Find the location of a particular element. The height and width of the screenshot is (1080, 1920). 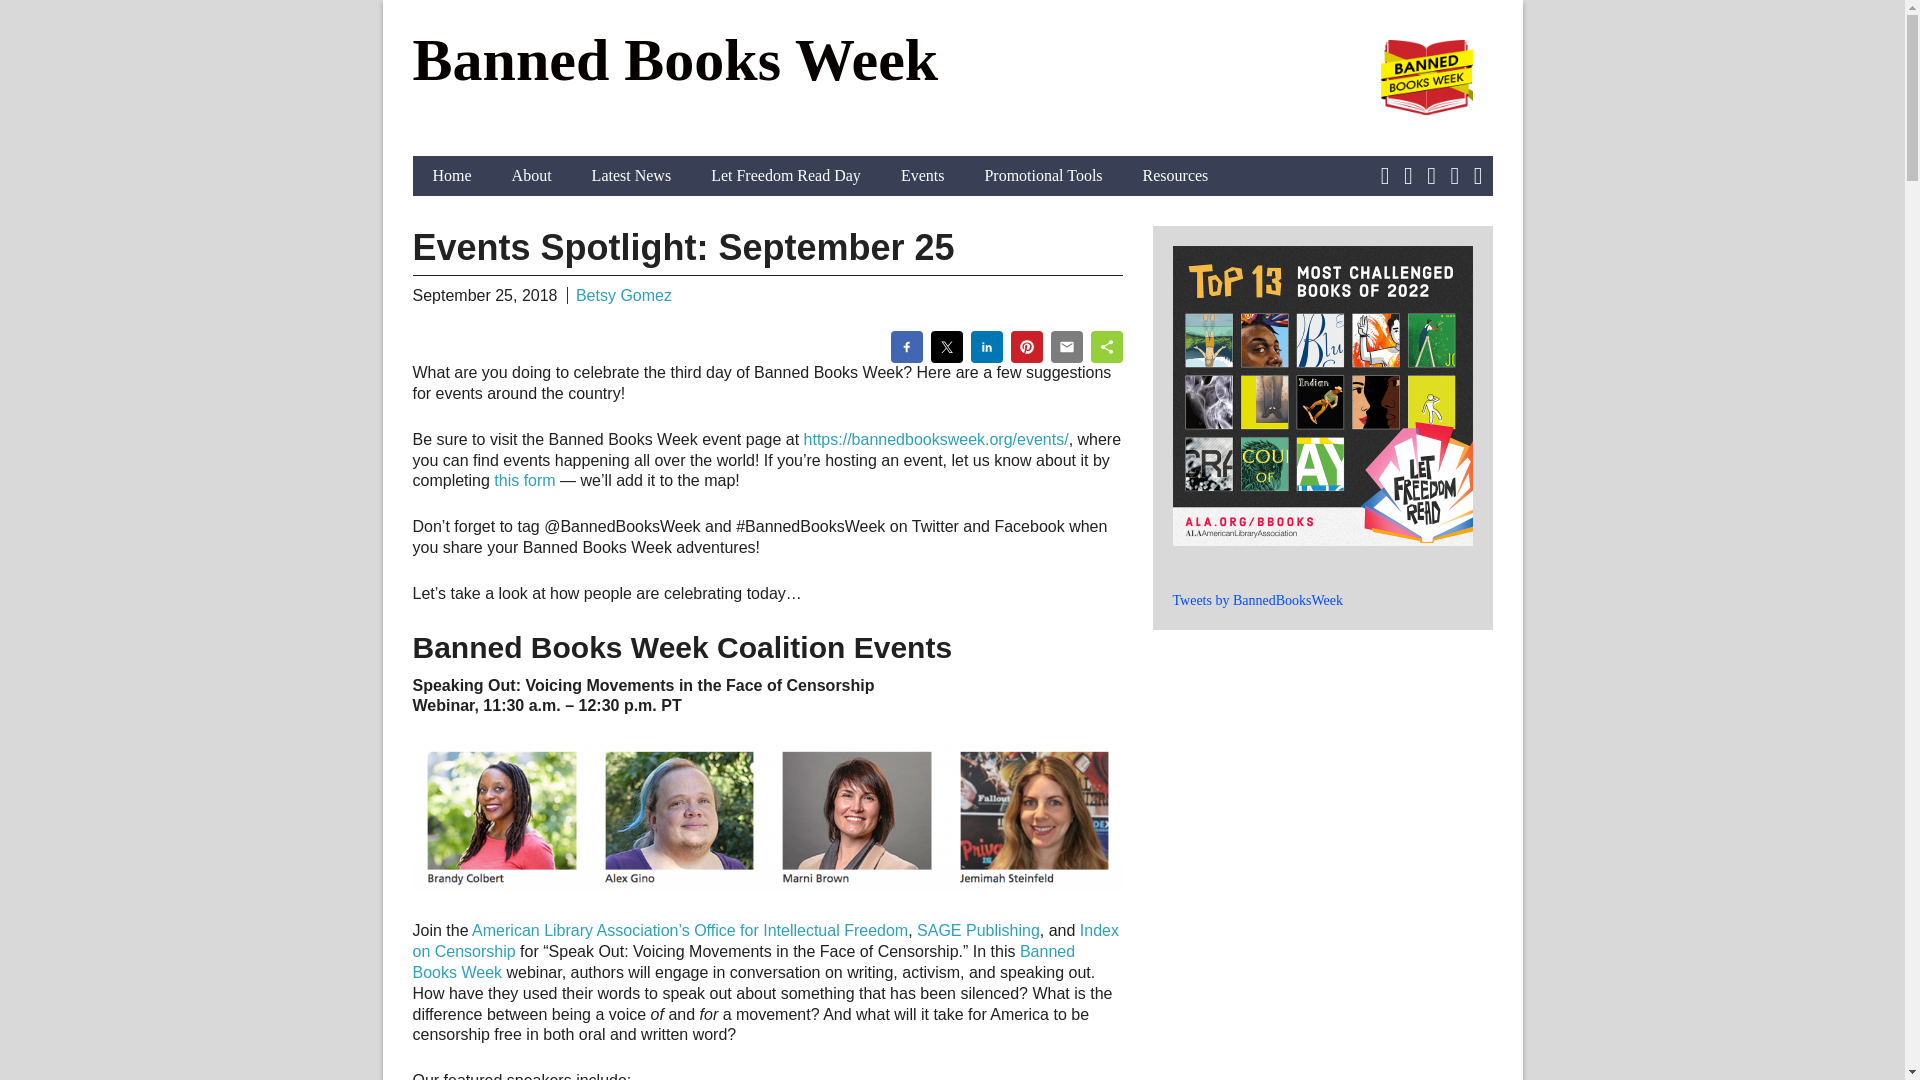

Banned Books Week is located at coordinates (675, 60).